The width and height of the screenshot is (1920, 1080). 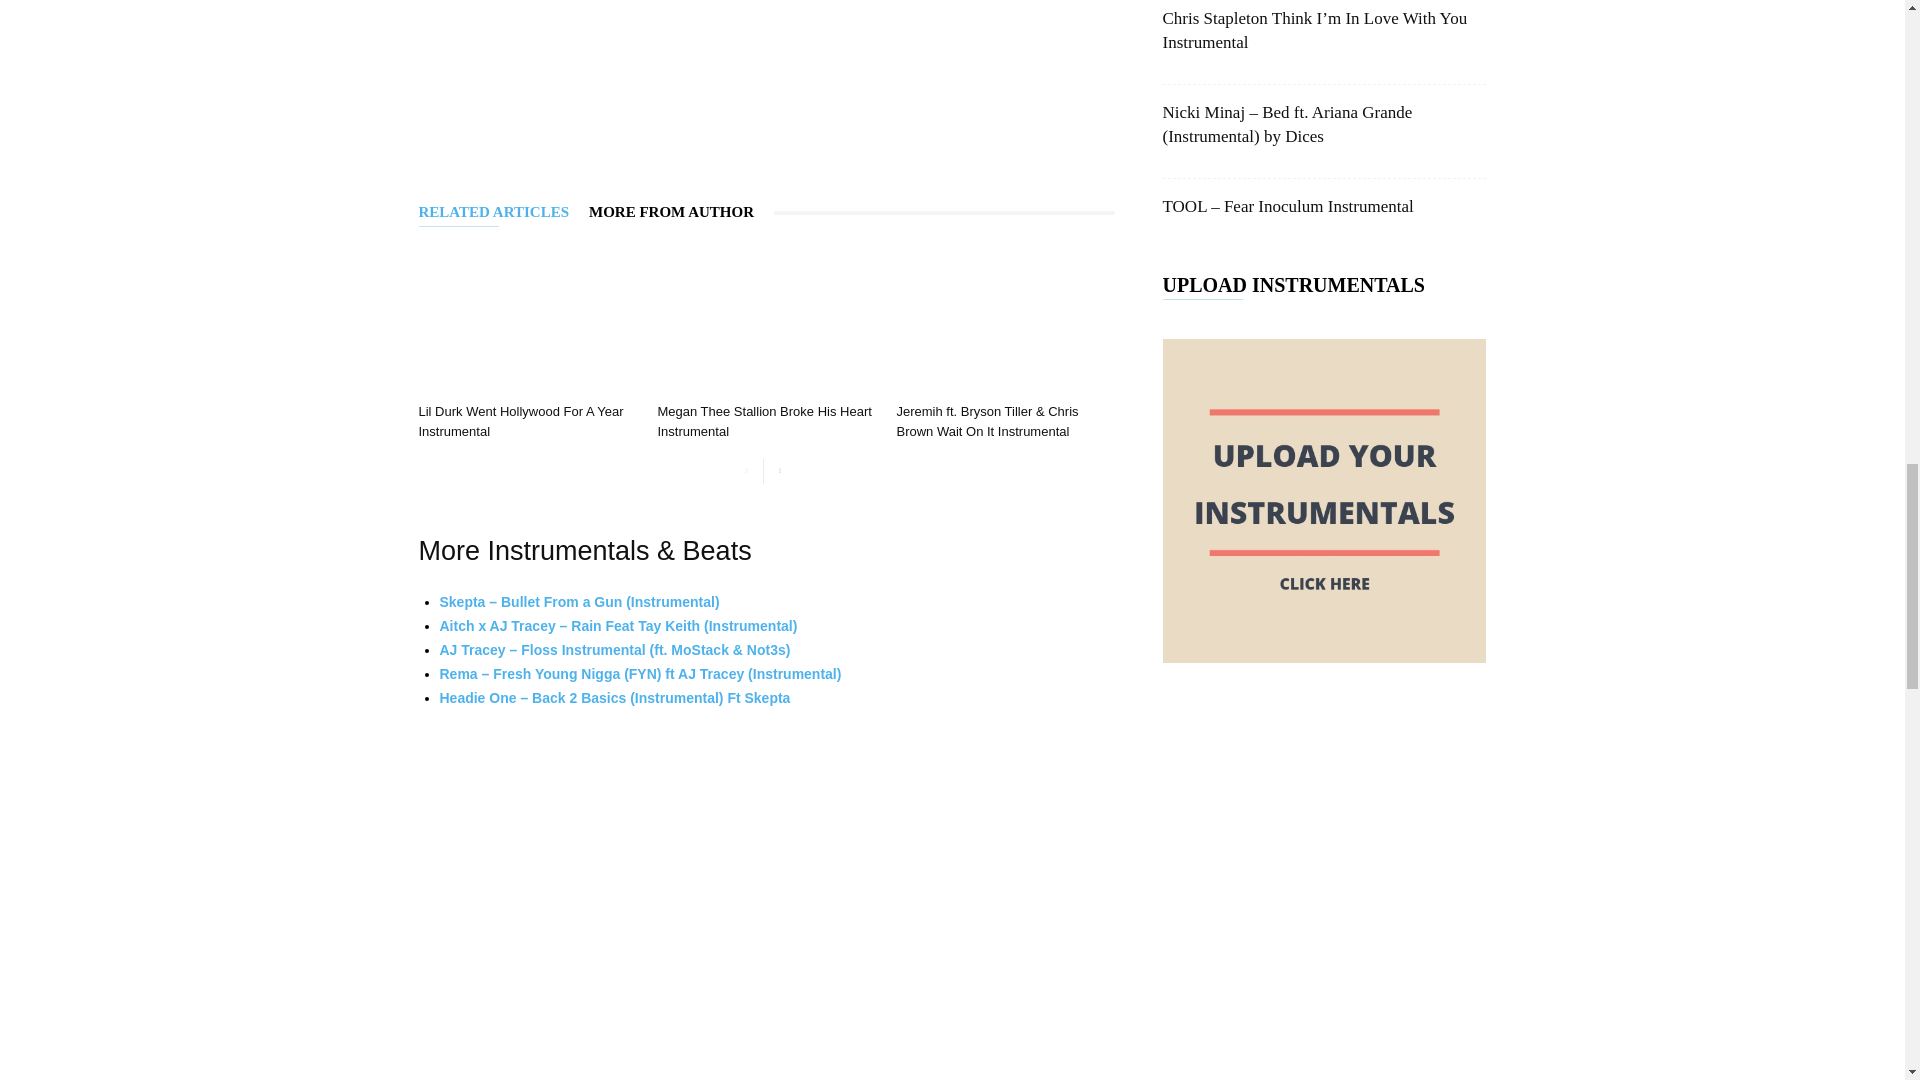 What do you see at coordinates (520, 420) in the screenshot?
I see `Lil Durk Went Hollywood For A Year Instrumental` at bounding box center [520, 420].